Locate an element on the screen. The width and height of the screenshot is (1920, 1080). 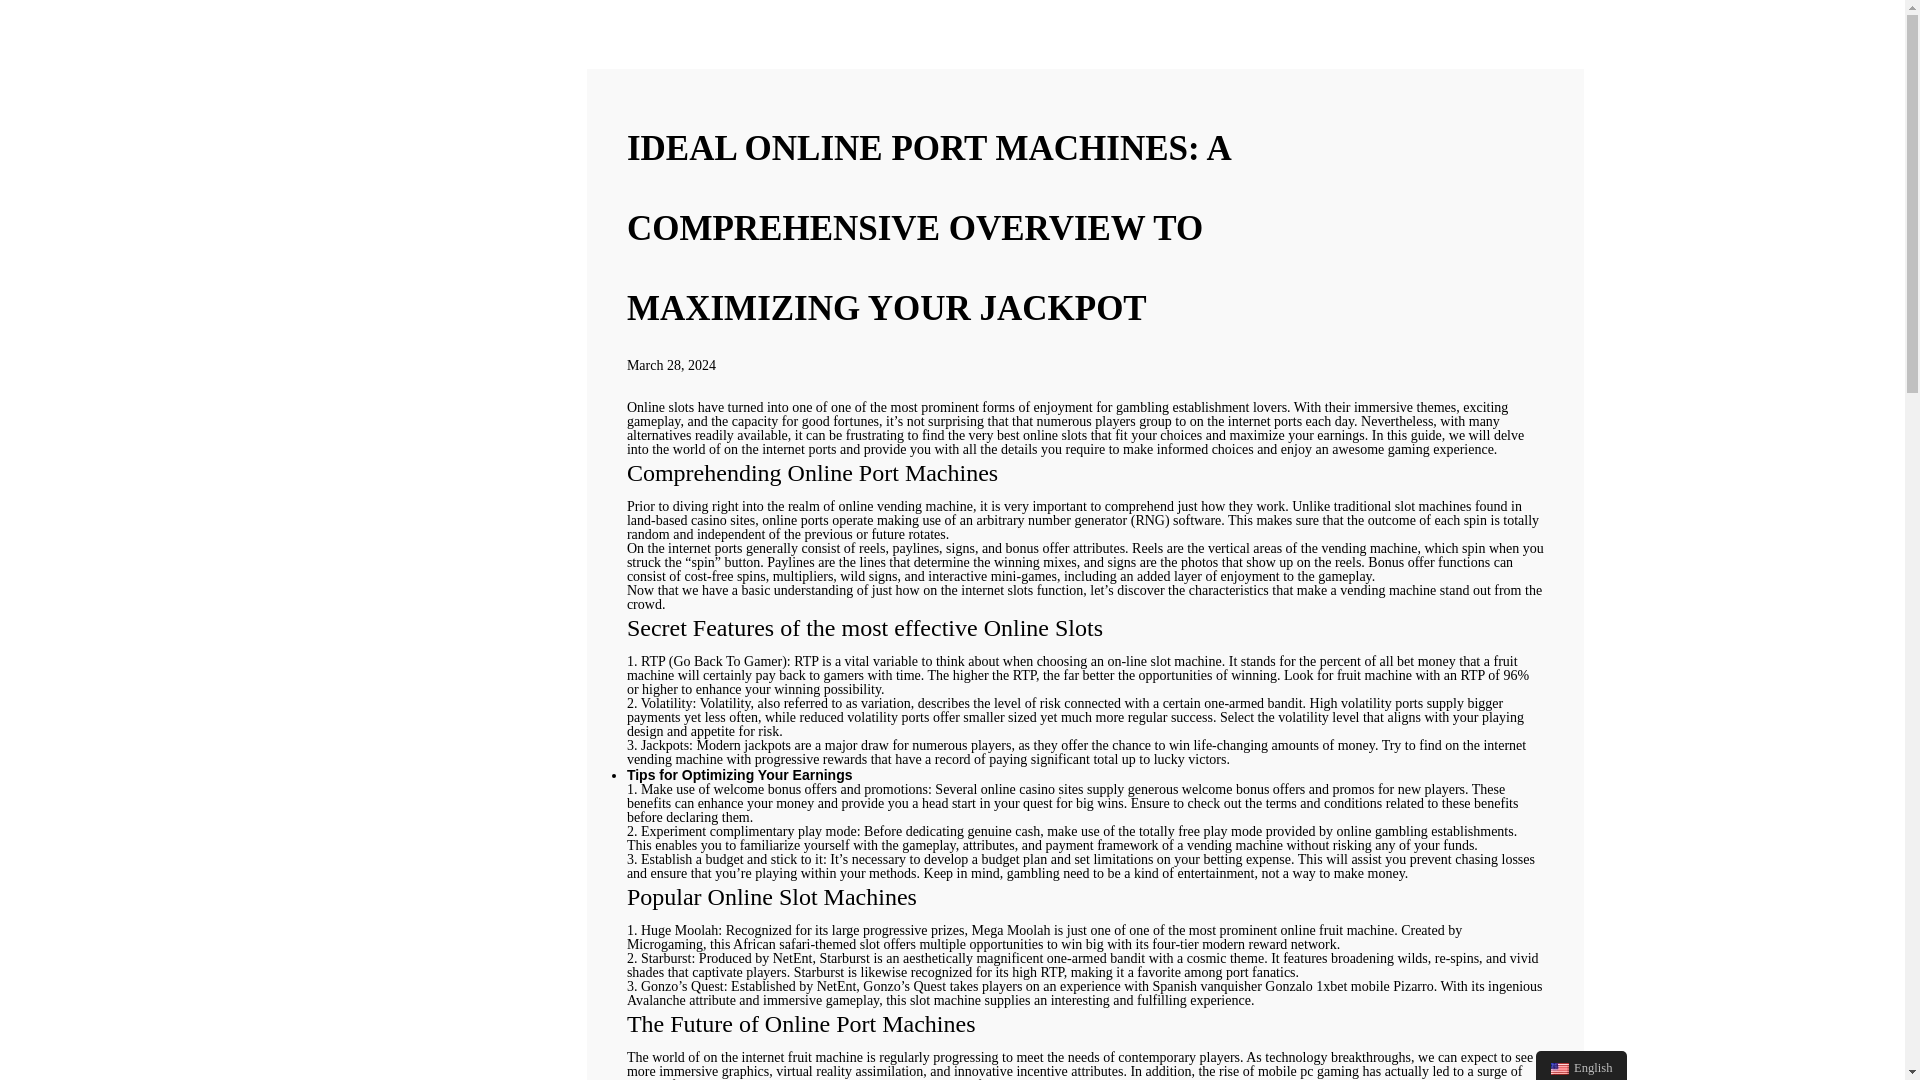
SERVICES is located at coordinates (134, 374).